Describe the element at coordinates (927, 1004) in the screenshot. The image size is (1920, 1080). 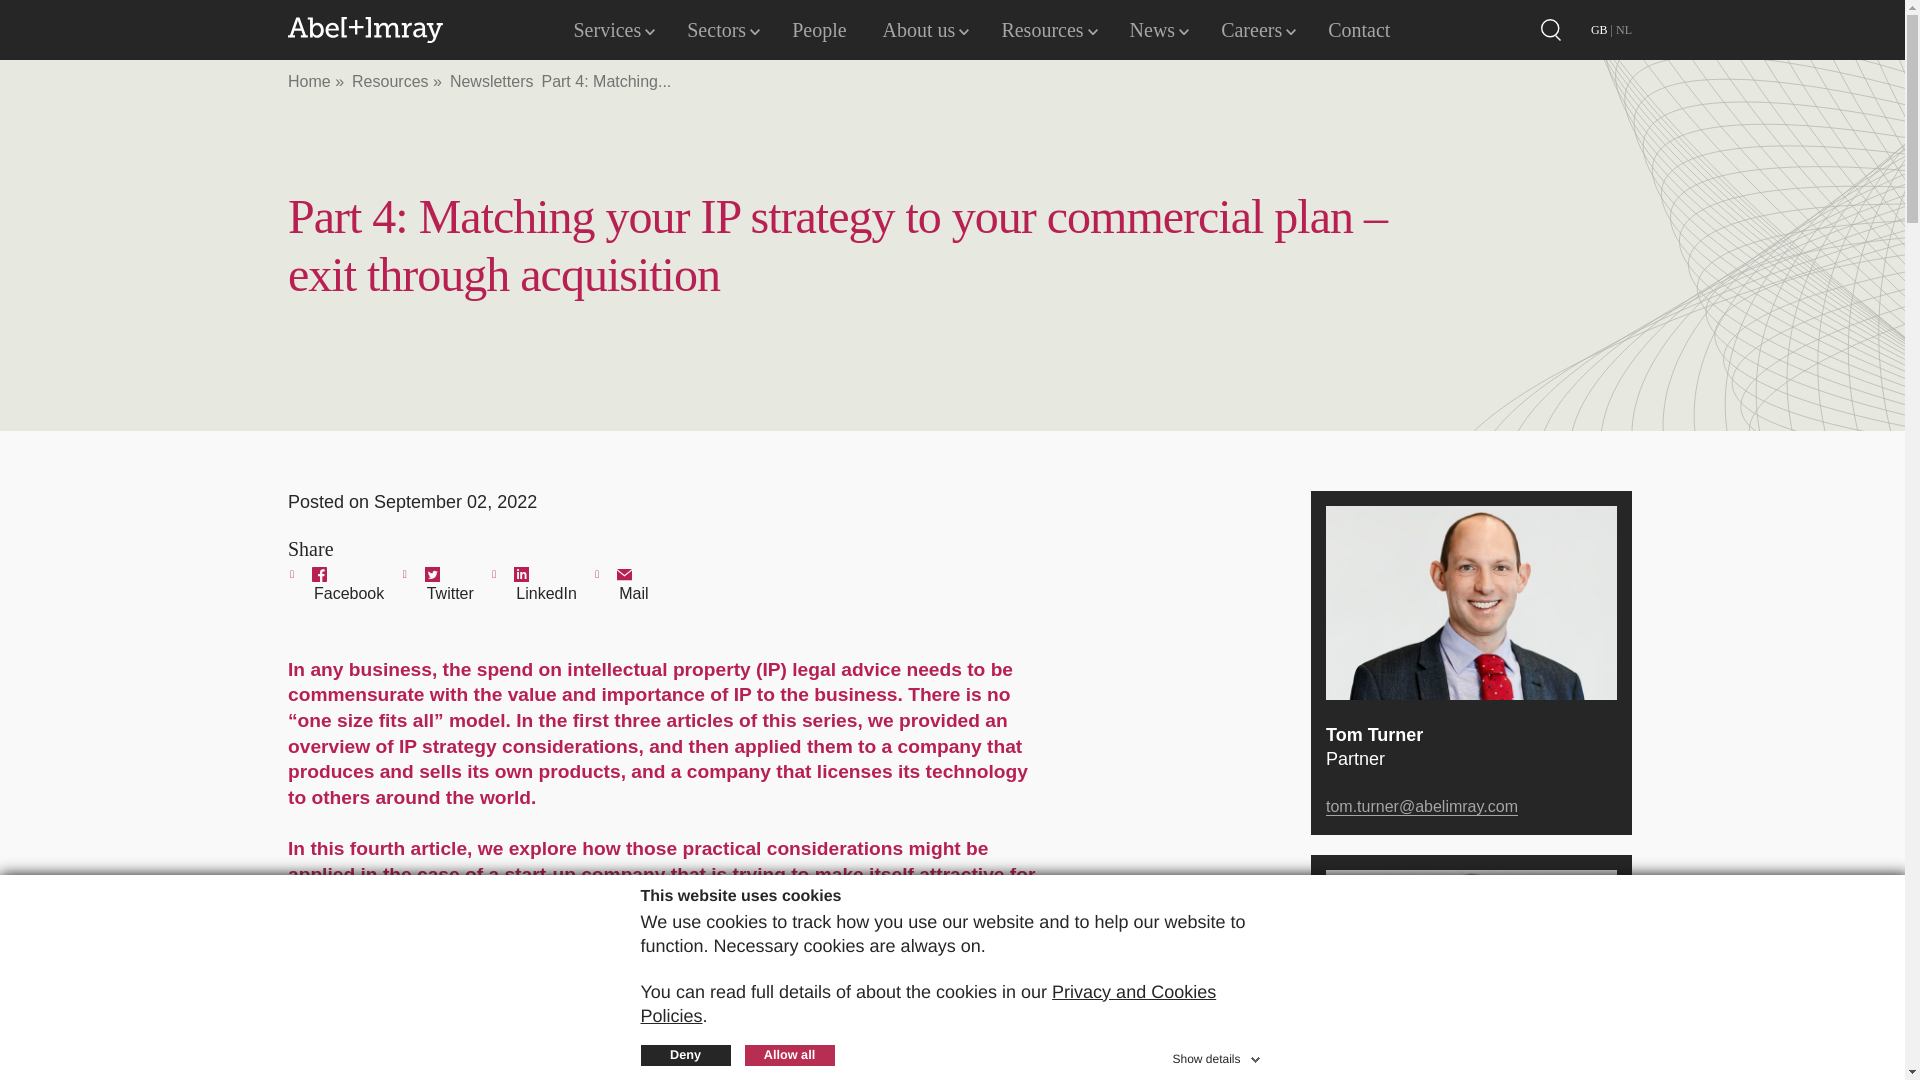
I see `Privacy and Cookies Policies` at that location.